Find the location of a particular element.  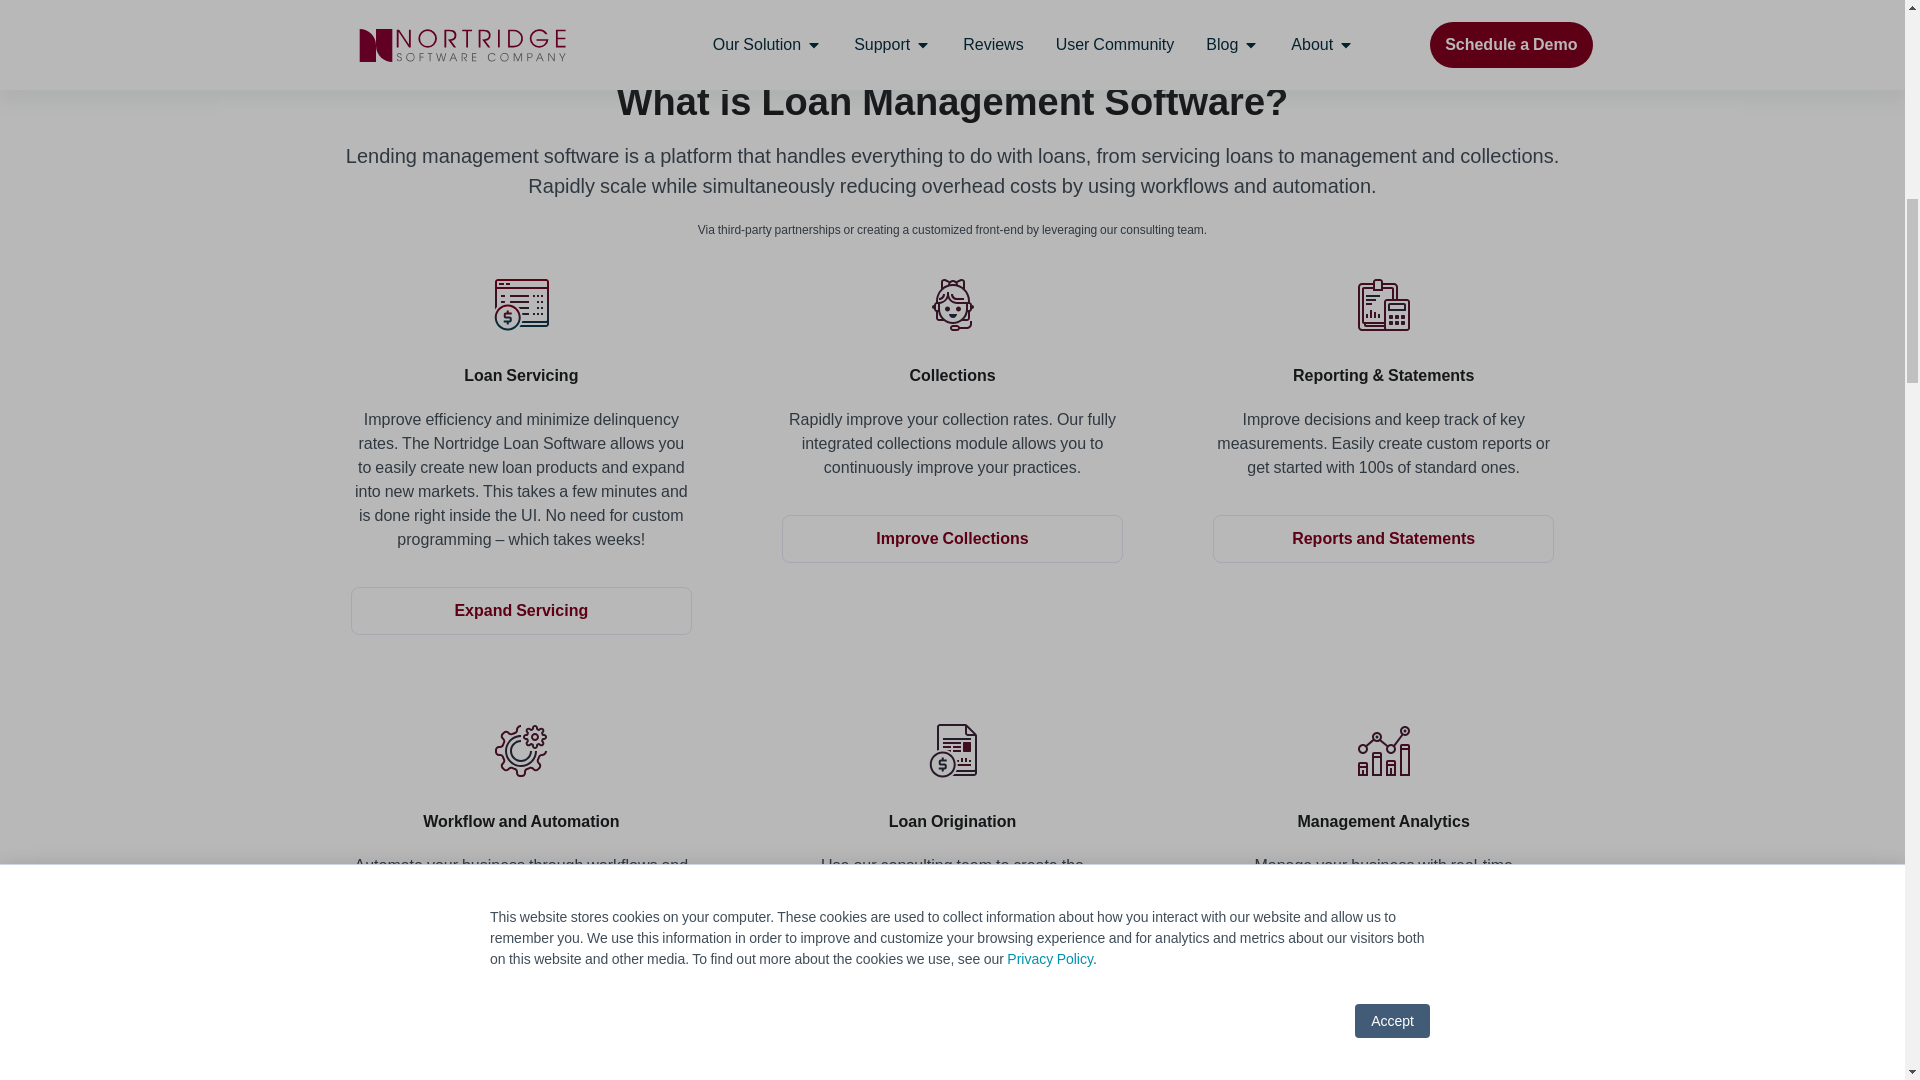

workflows-and-automation Created with Sketch. is located at coordinates (520, 751).